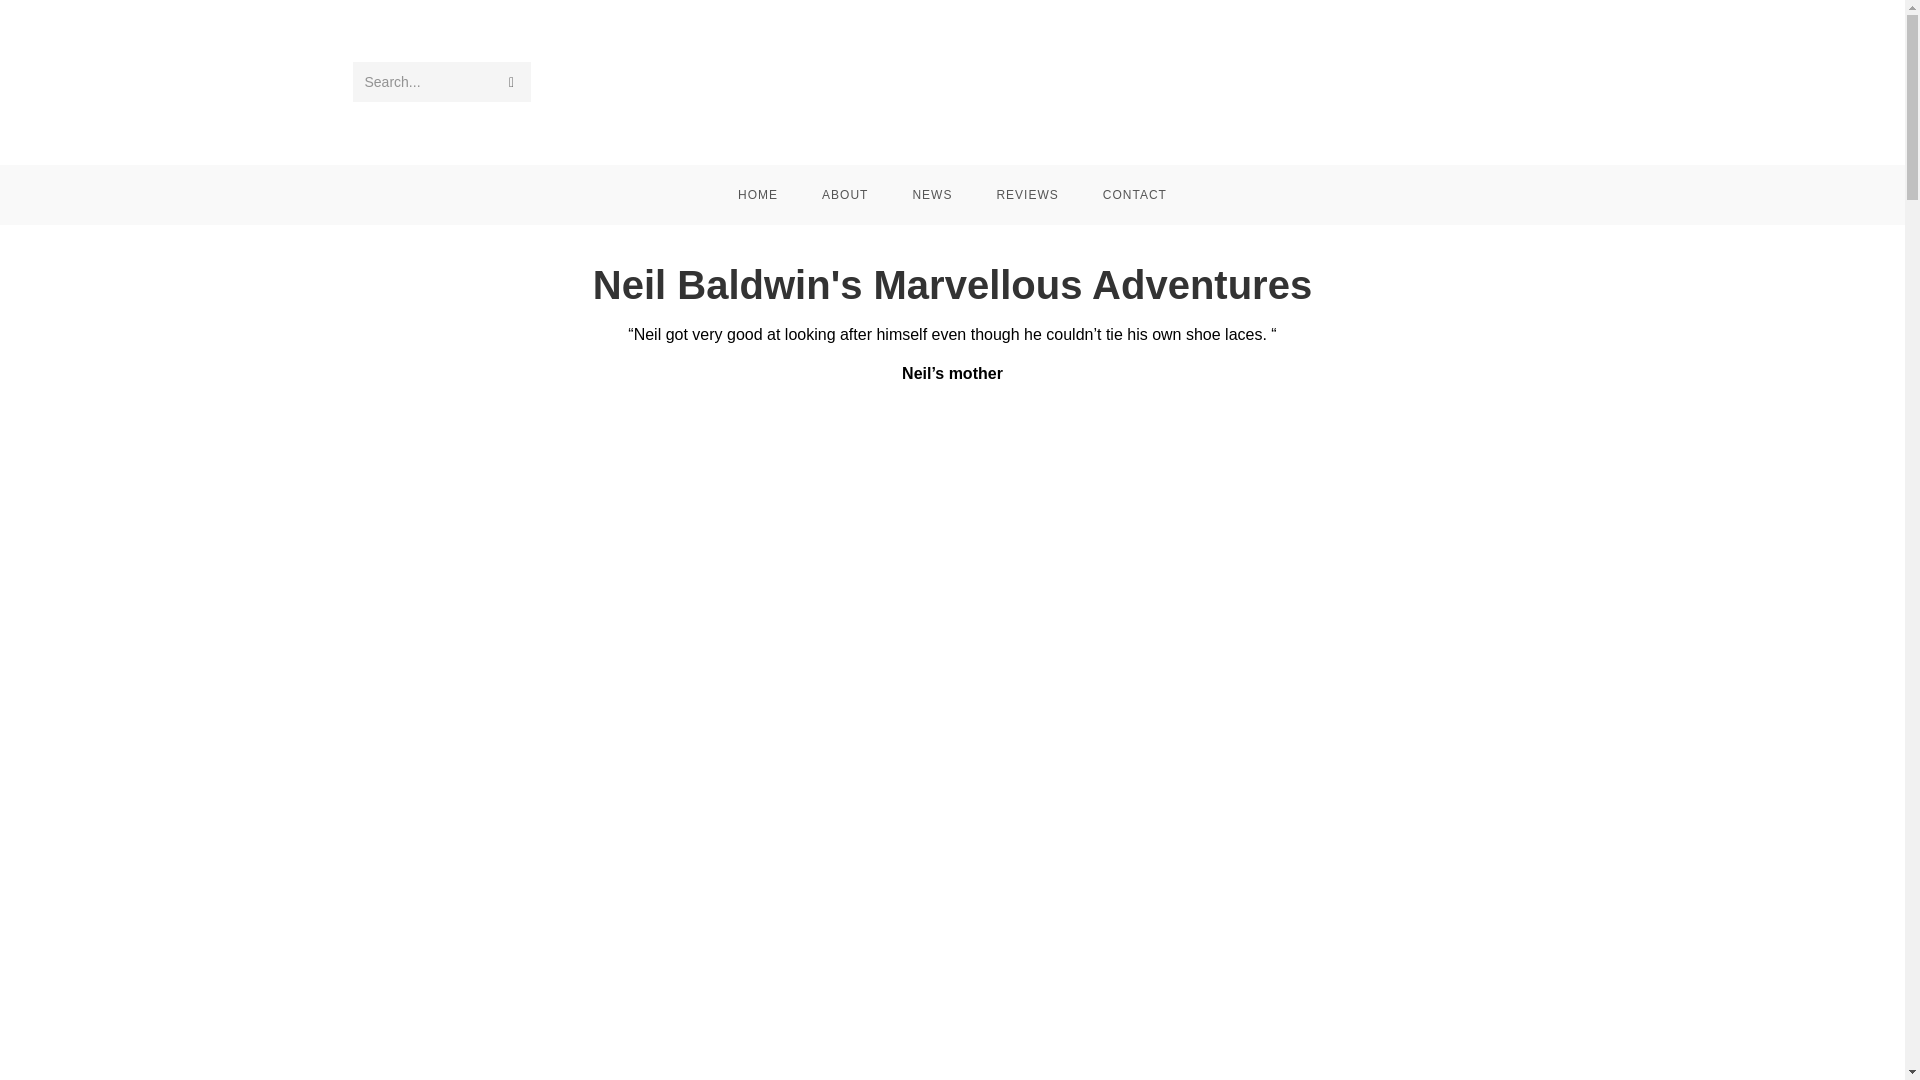 This screenshot has width=1920, height=1080. I want to click on REVIEWS, so click(1026, 194).